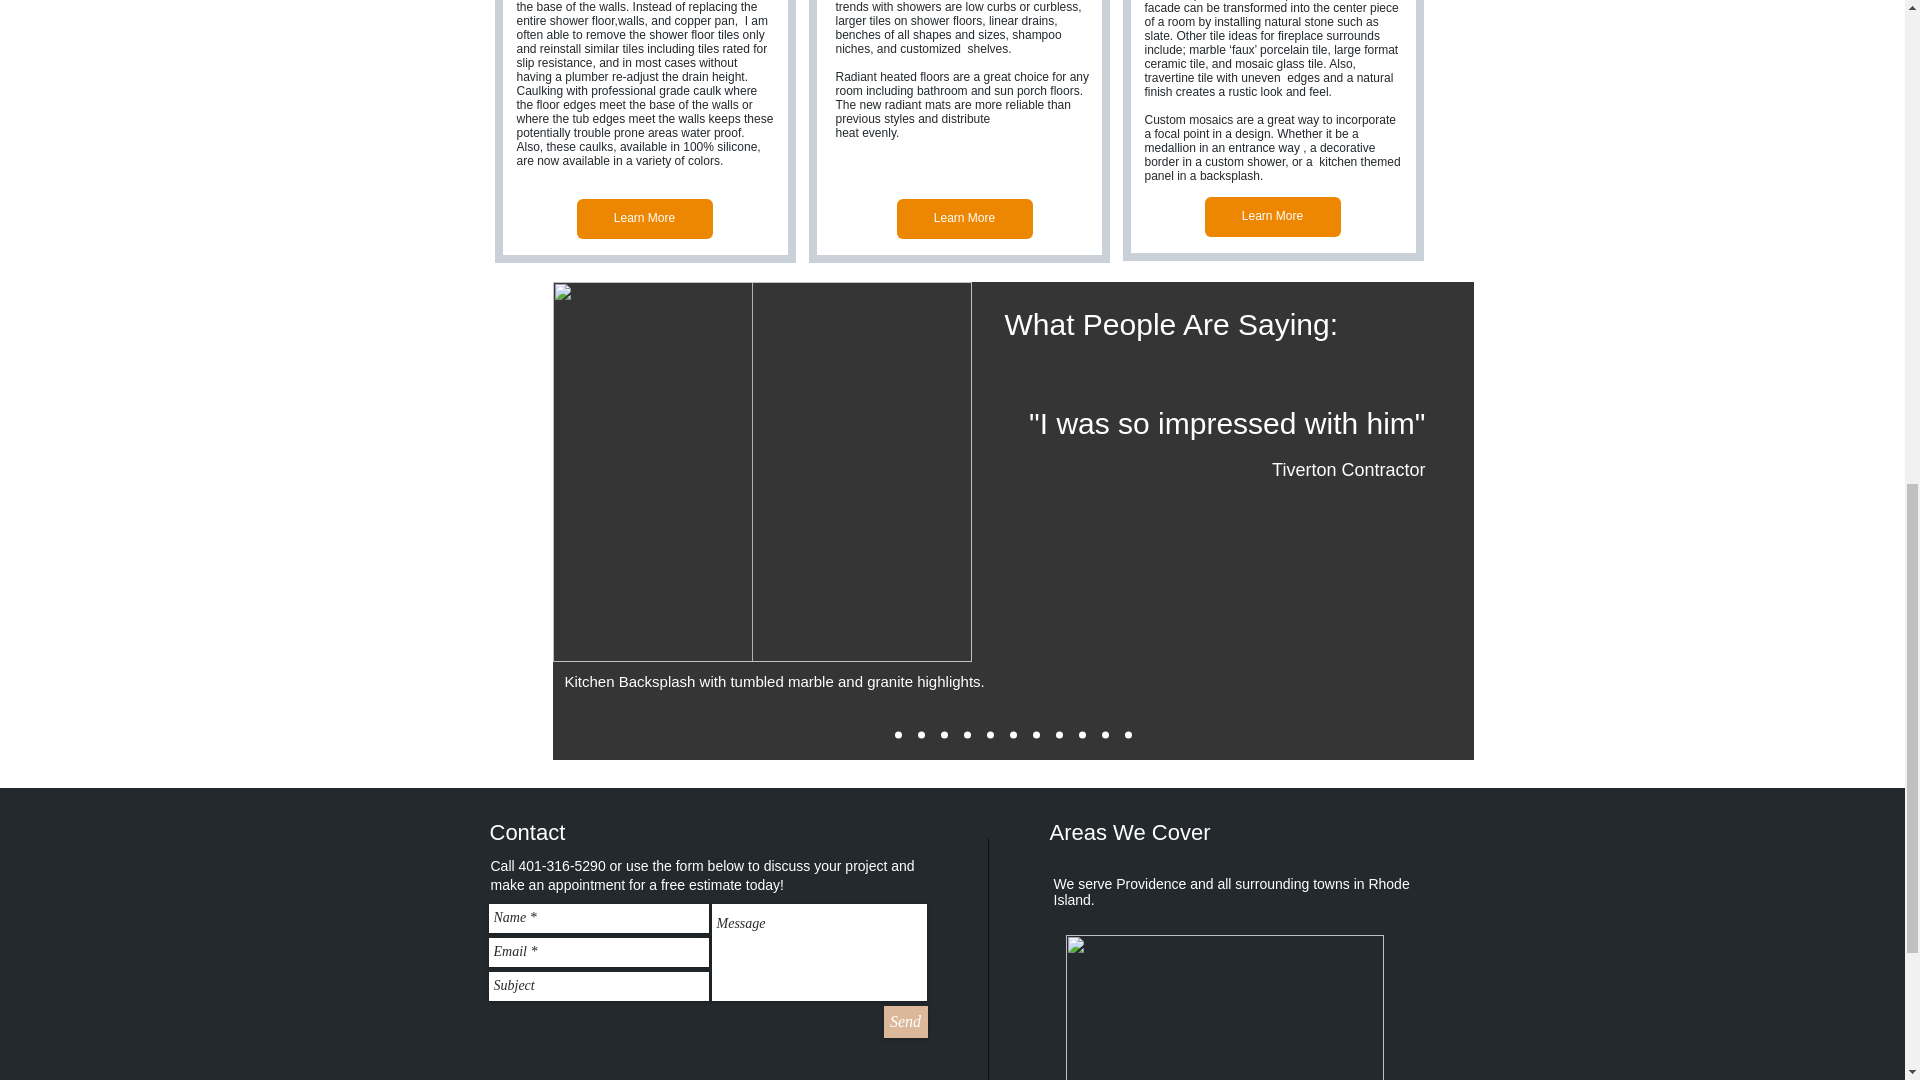  I want to click on Learn More, so click(644, 218).